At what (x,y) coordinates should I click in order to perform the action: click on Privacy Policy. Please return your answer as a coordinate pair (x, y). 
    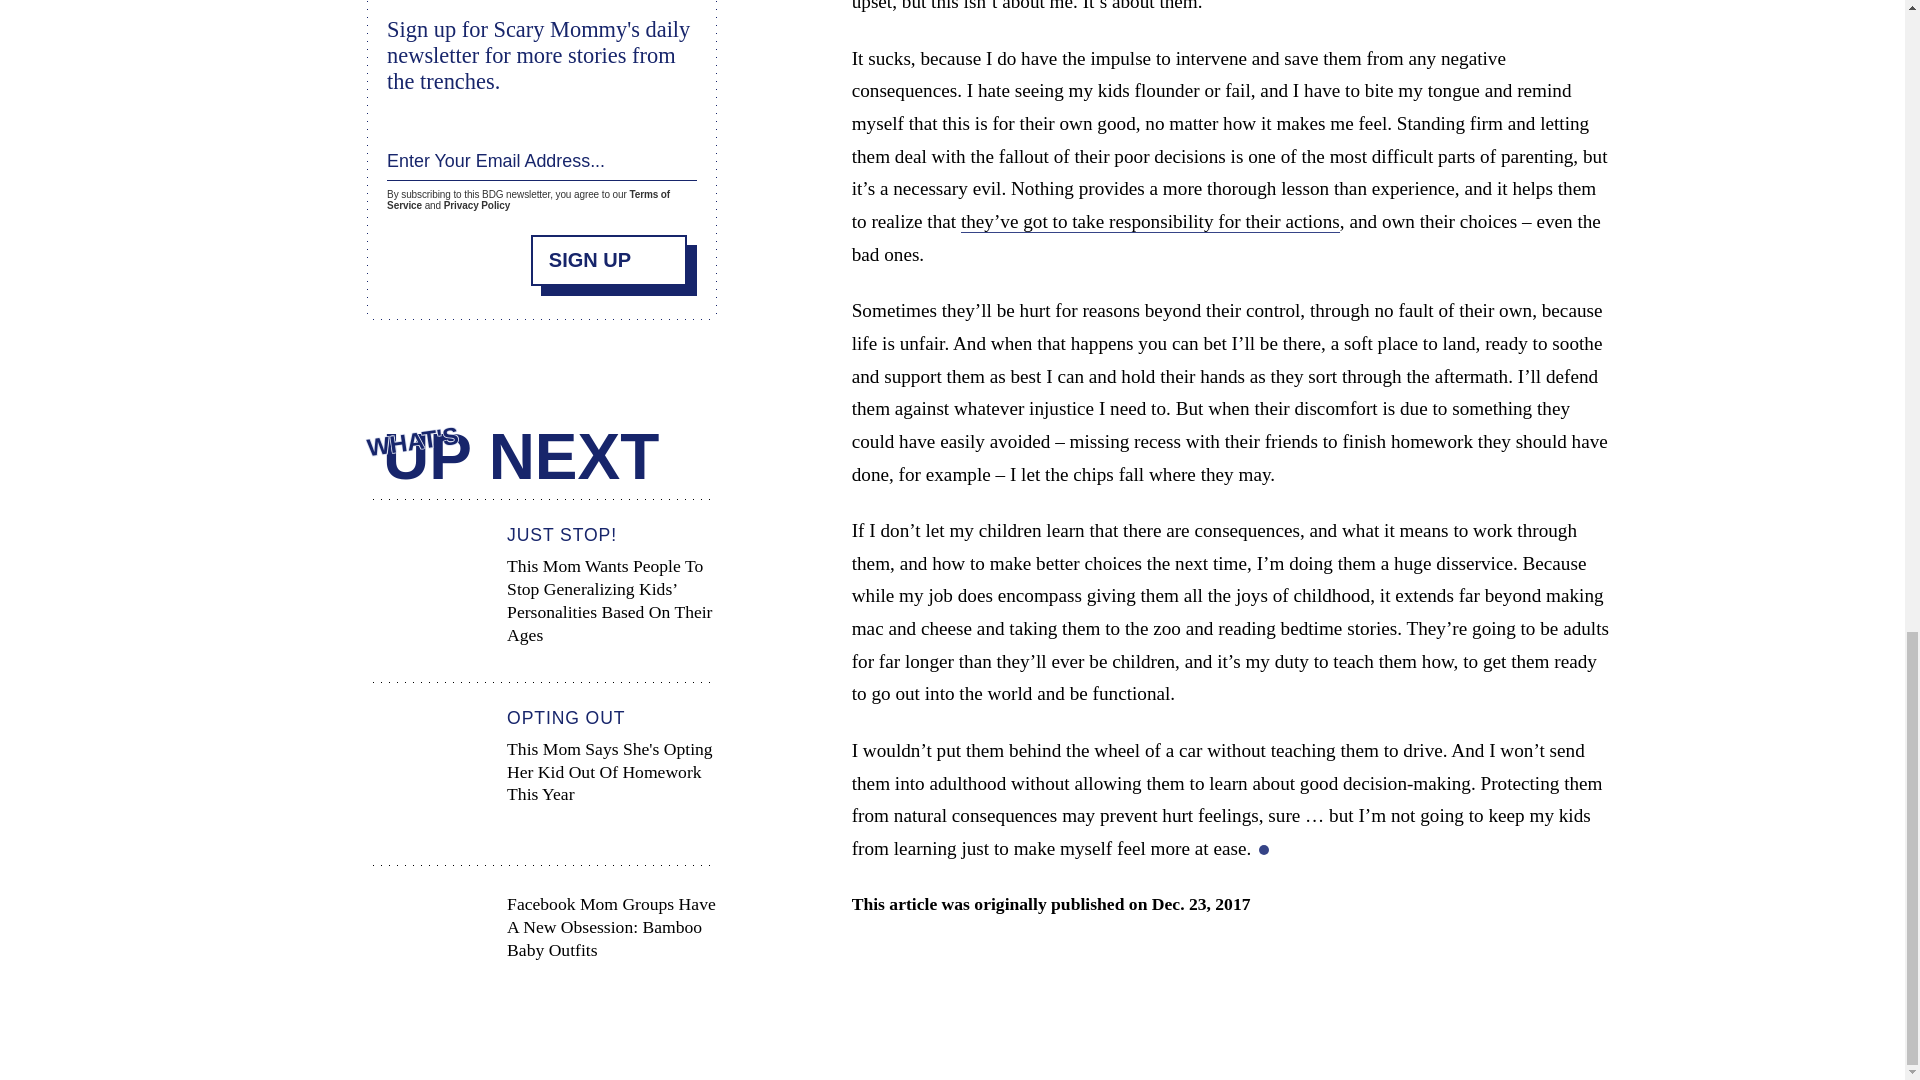
    Looking at the image, I should click on (476, 204).